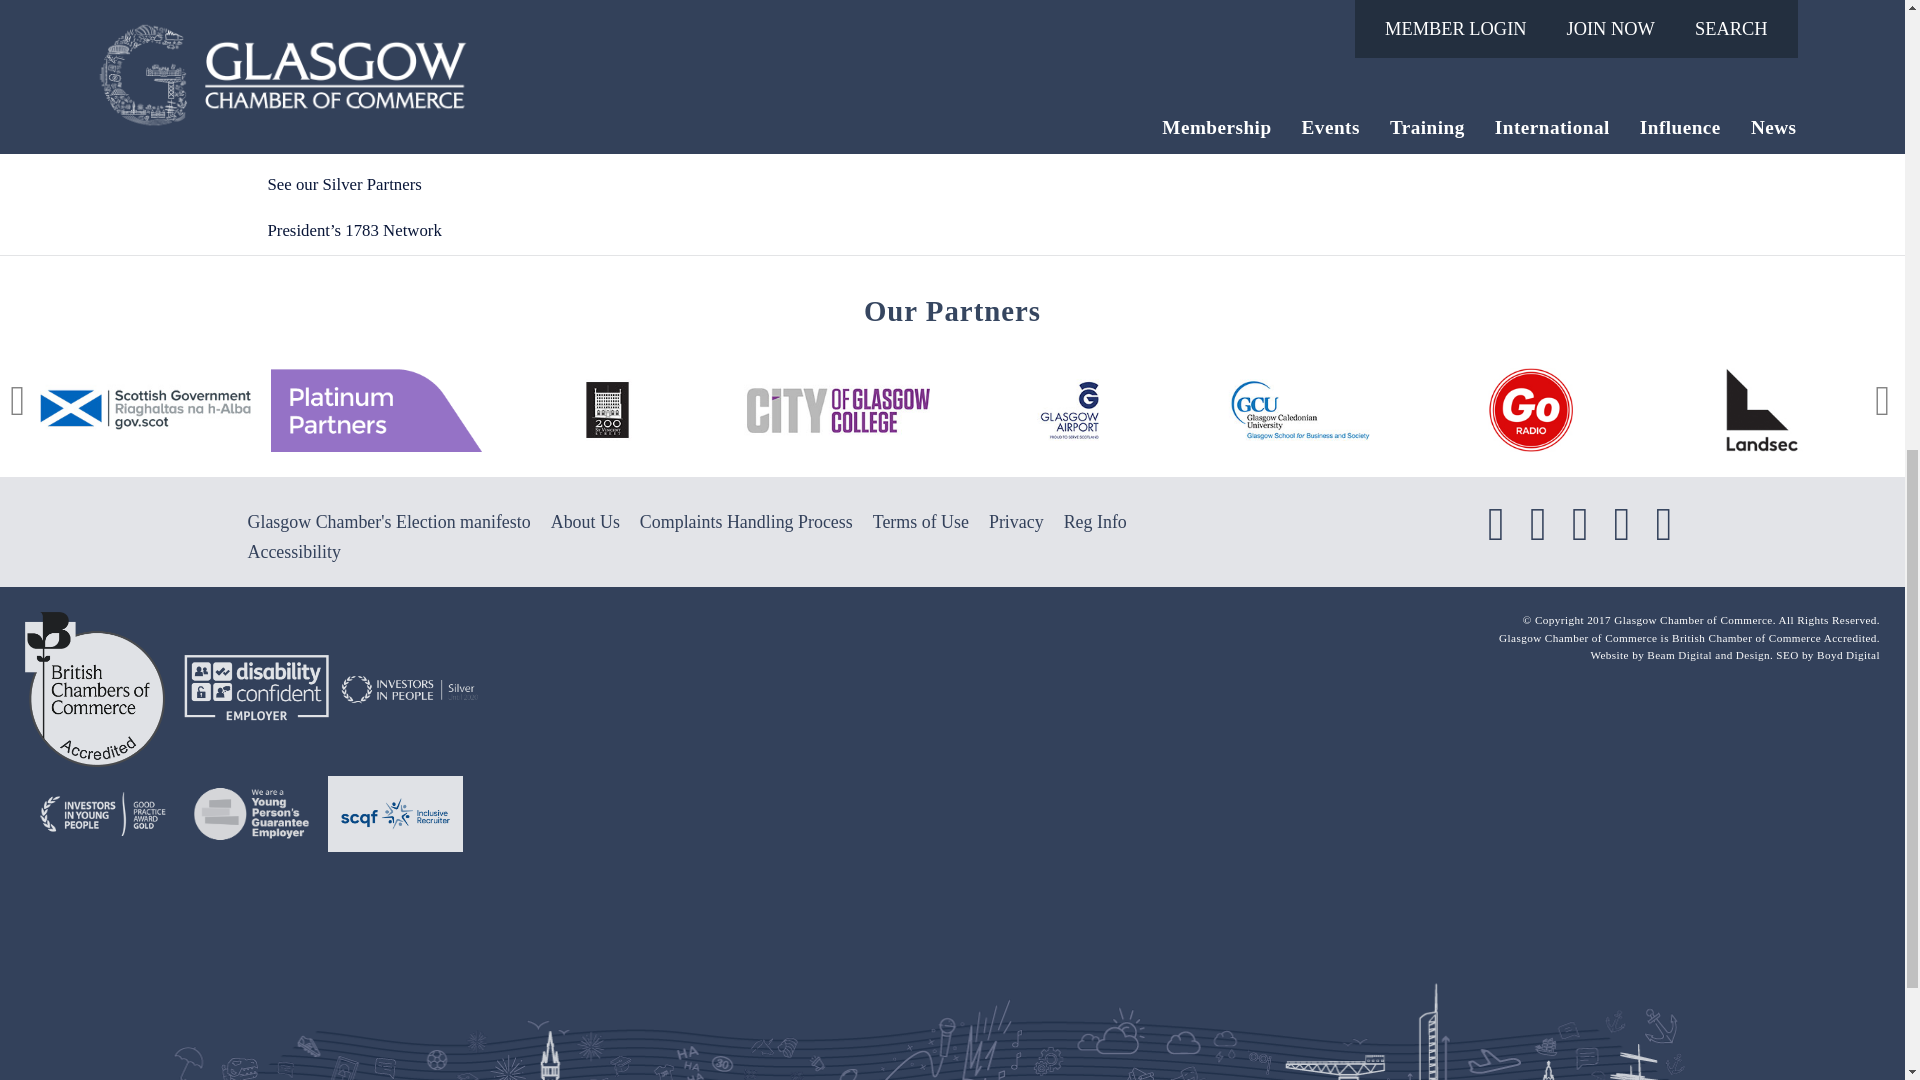 The height and width of the screenshot is (1080, 1920). Describe the element at coordinates (492, 59) in the screenshot. I see `University of Glasgow` at that location.